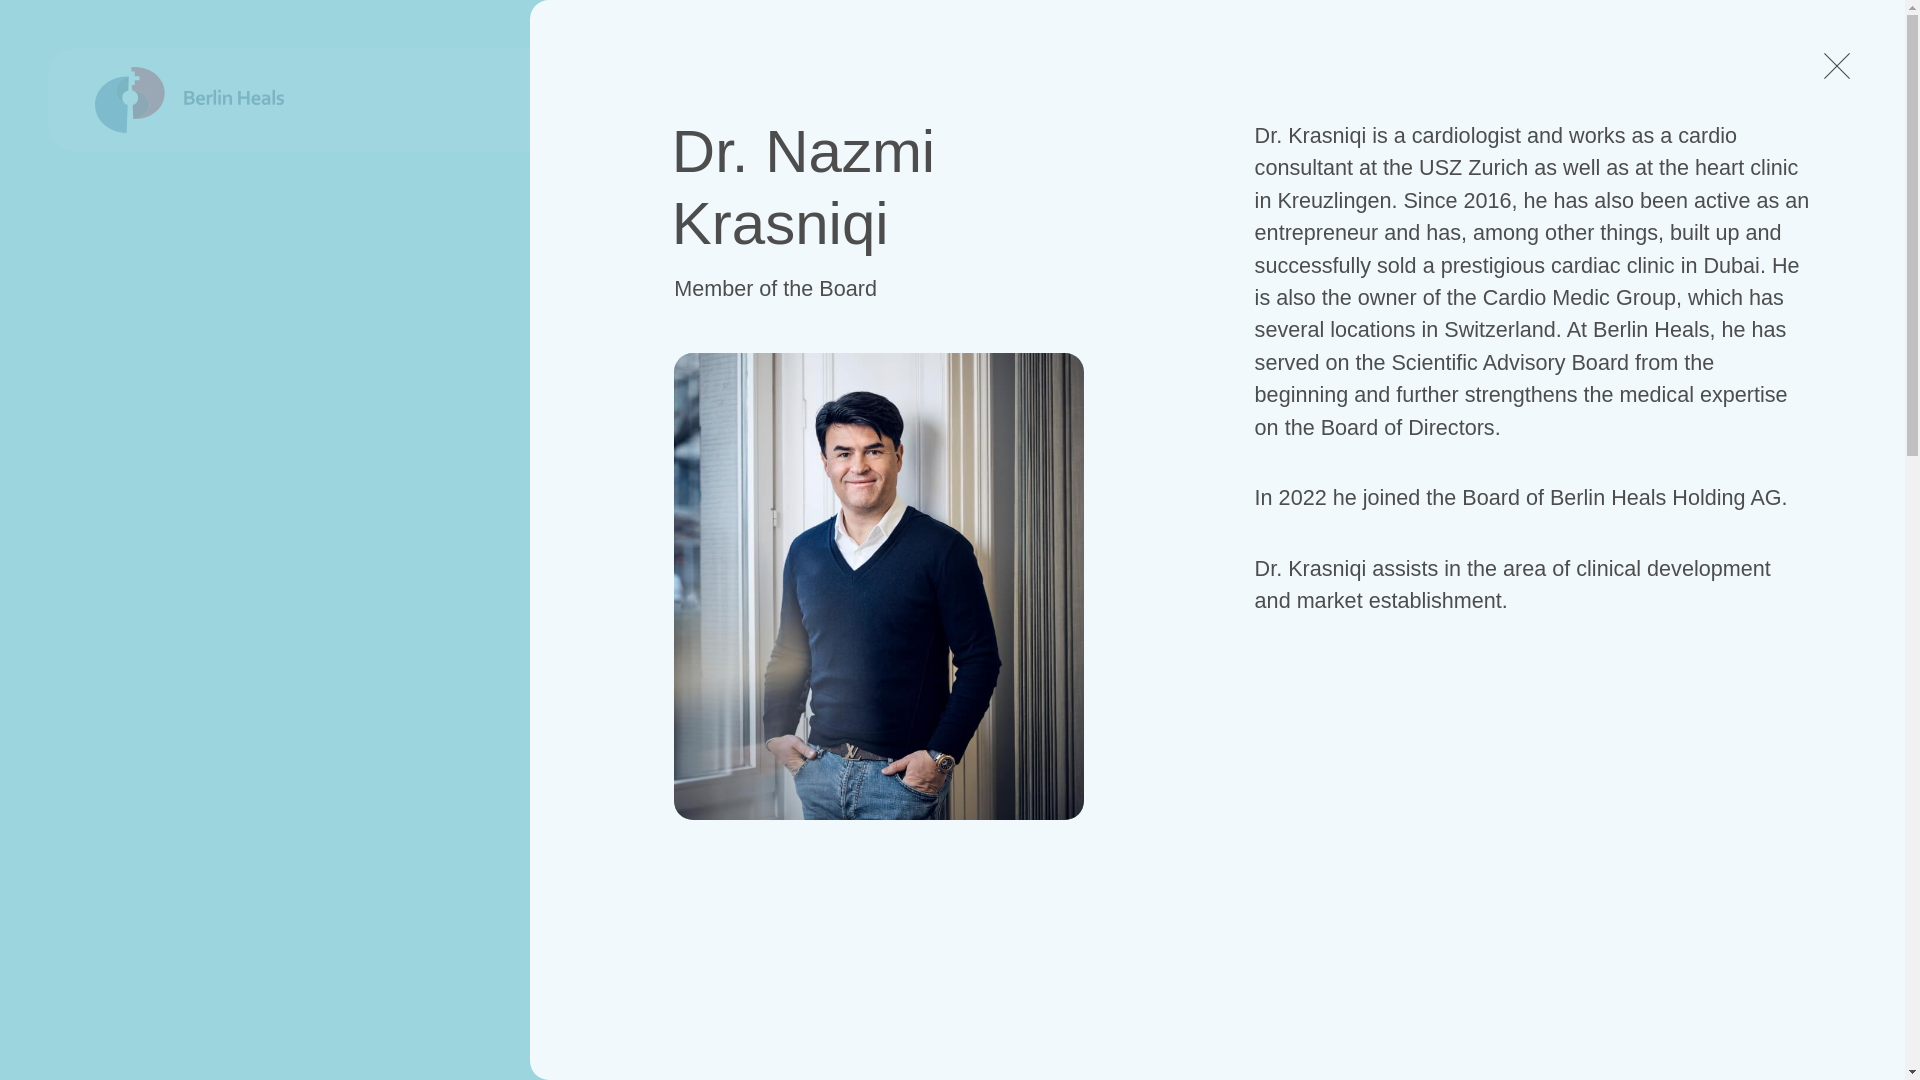  Describe the element at coordinates (726, 98) in the screenshot. I see `Our Solution` at that location.